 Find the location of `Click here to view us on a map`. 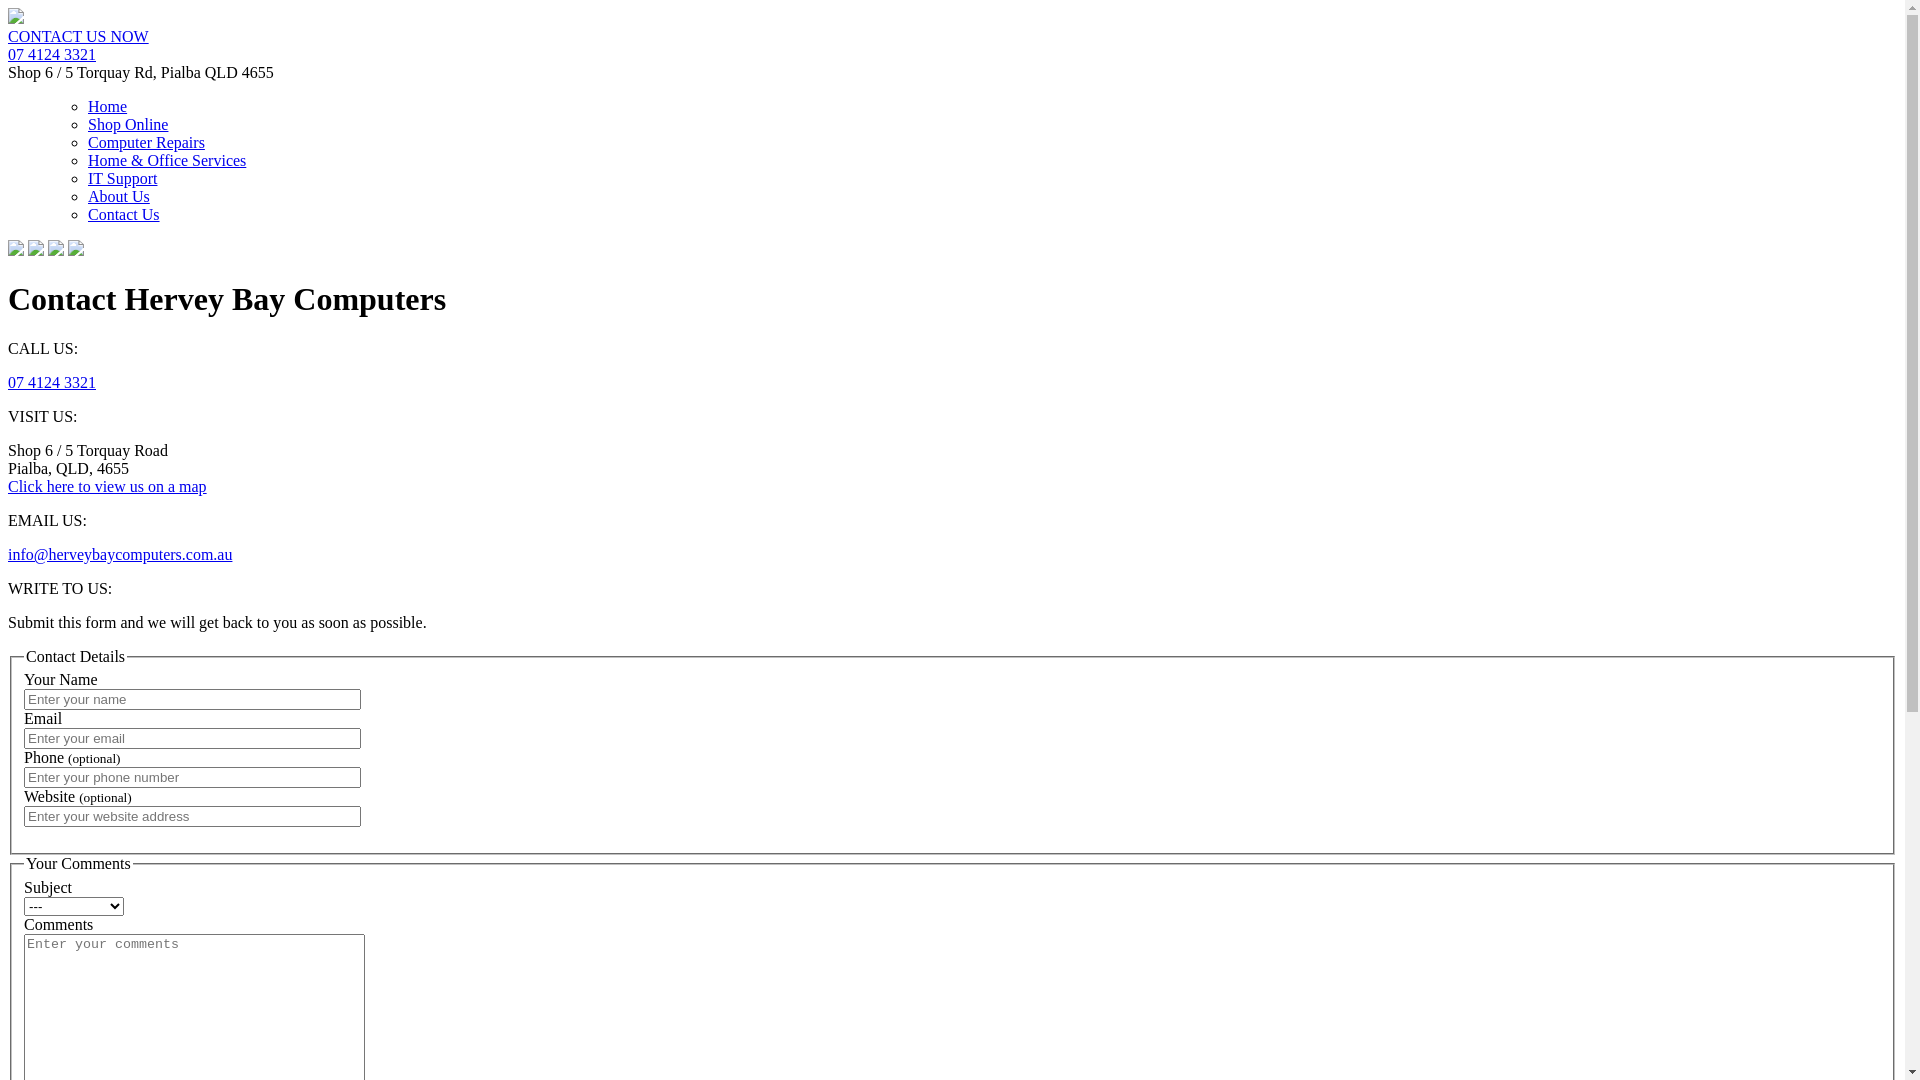

Click here to view us on a map is located at coordinates (108, 486).